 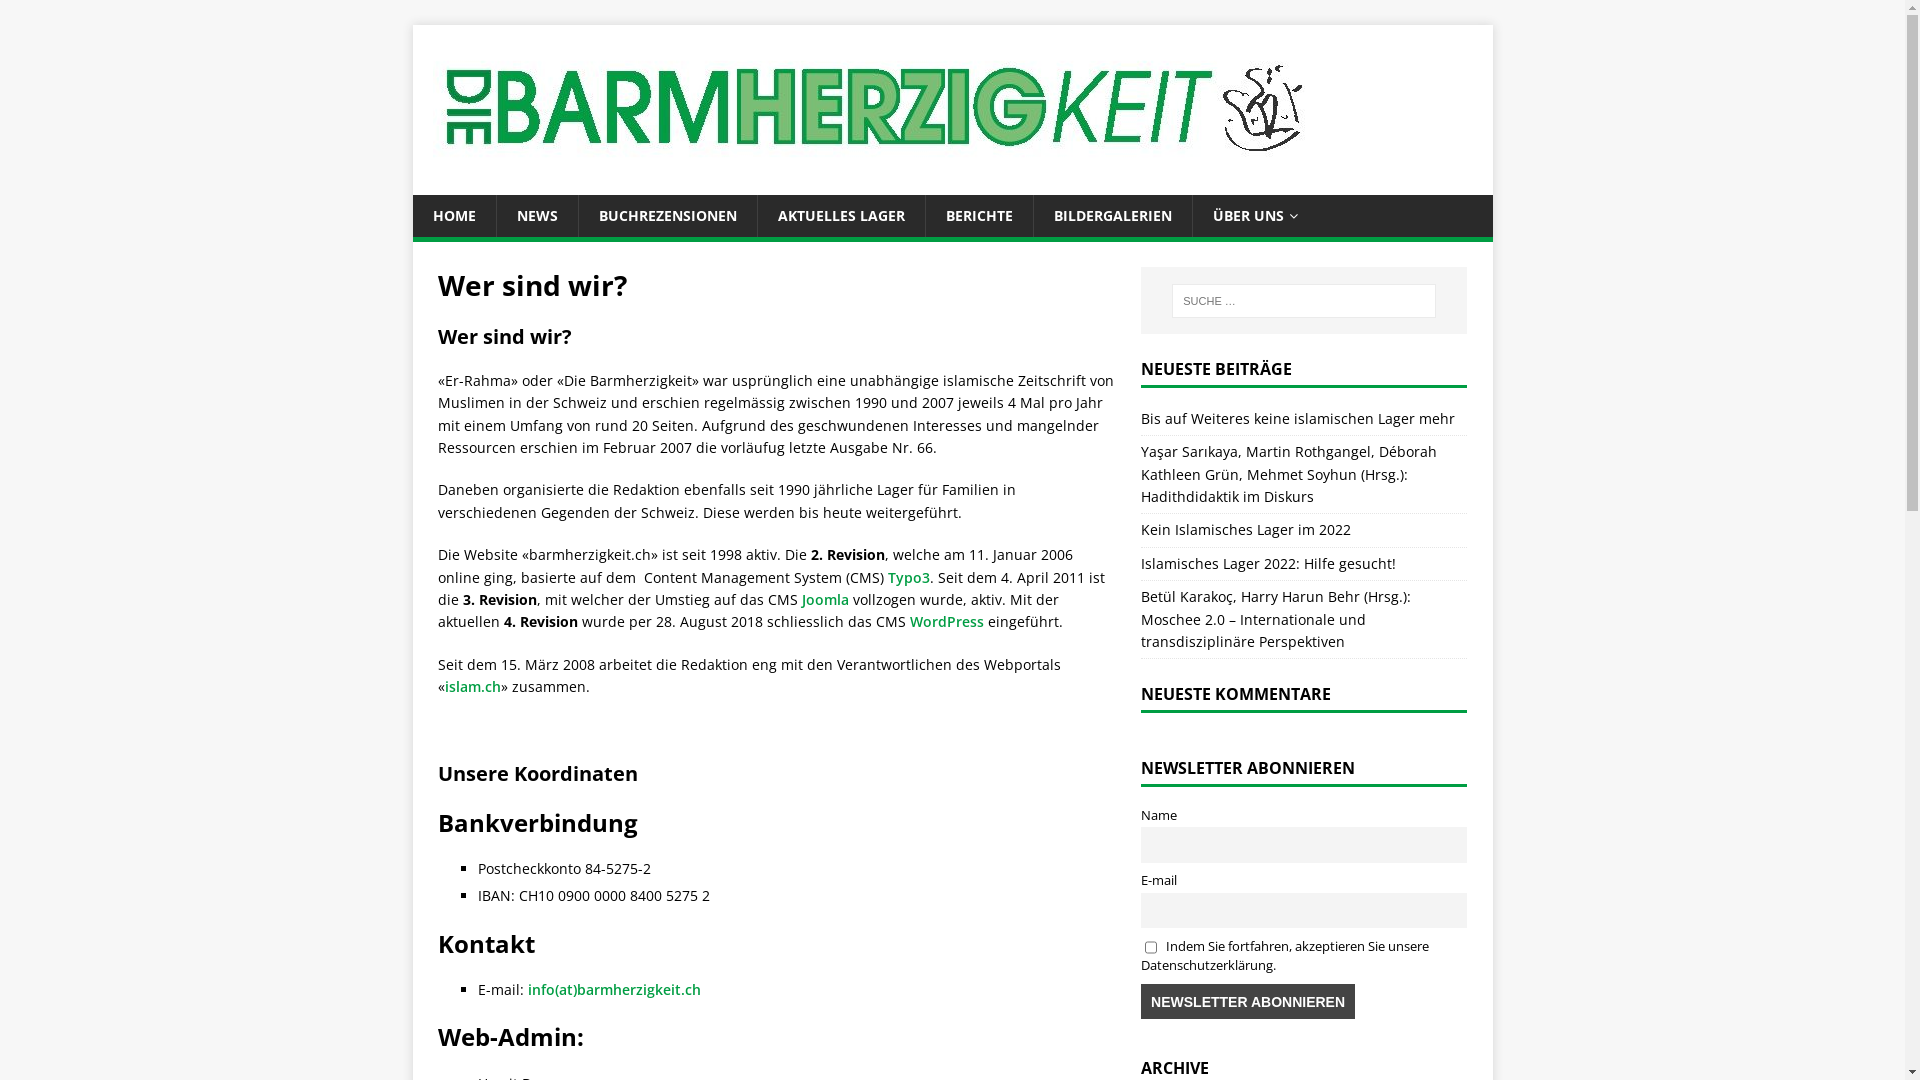 What do you see at coordinates (454, 216) in the screenshot?
I see `HOME` at bounding box center [454, 216].